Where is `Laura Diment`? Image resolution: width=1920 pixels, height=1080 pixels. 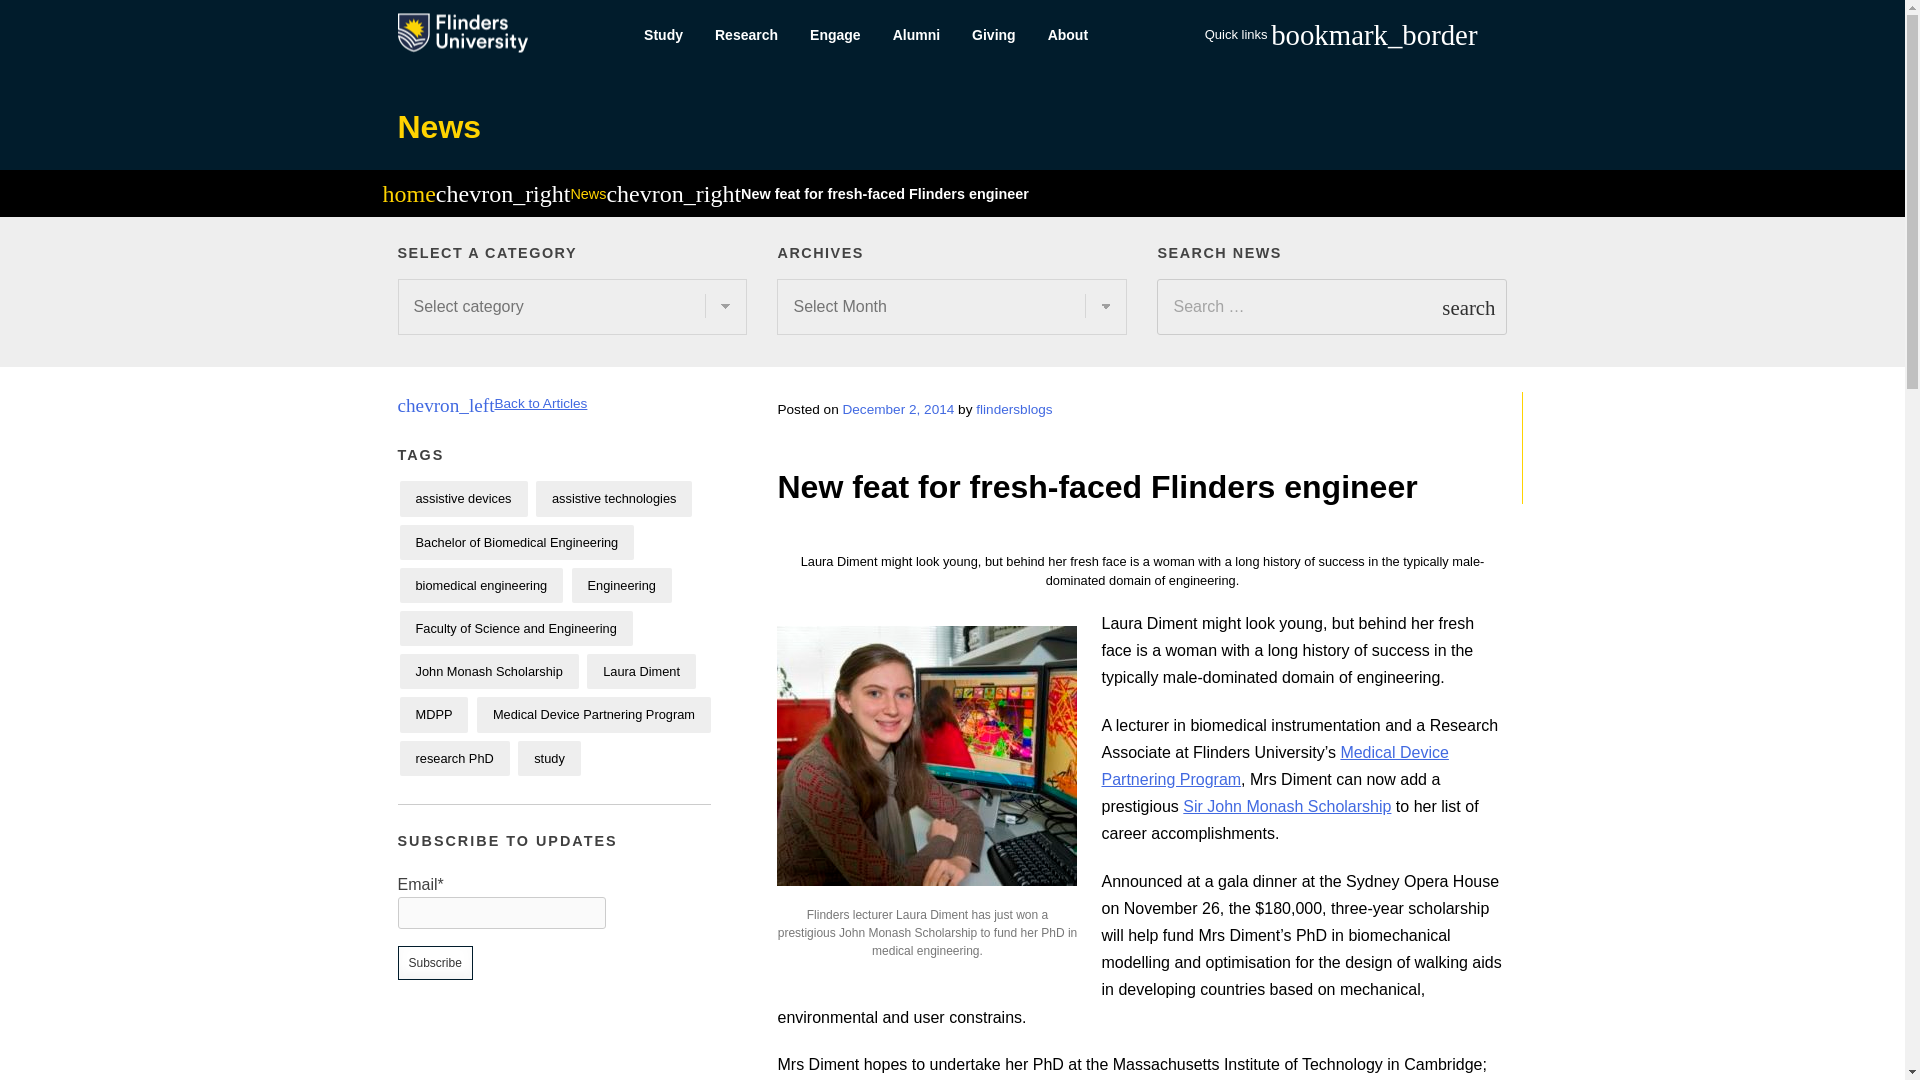
Laura Diment is located at coordinates (641, 672).